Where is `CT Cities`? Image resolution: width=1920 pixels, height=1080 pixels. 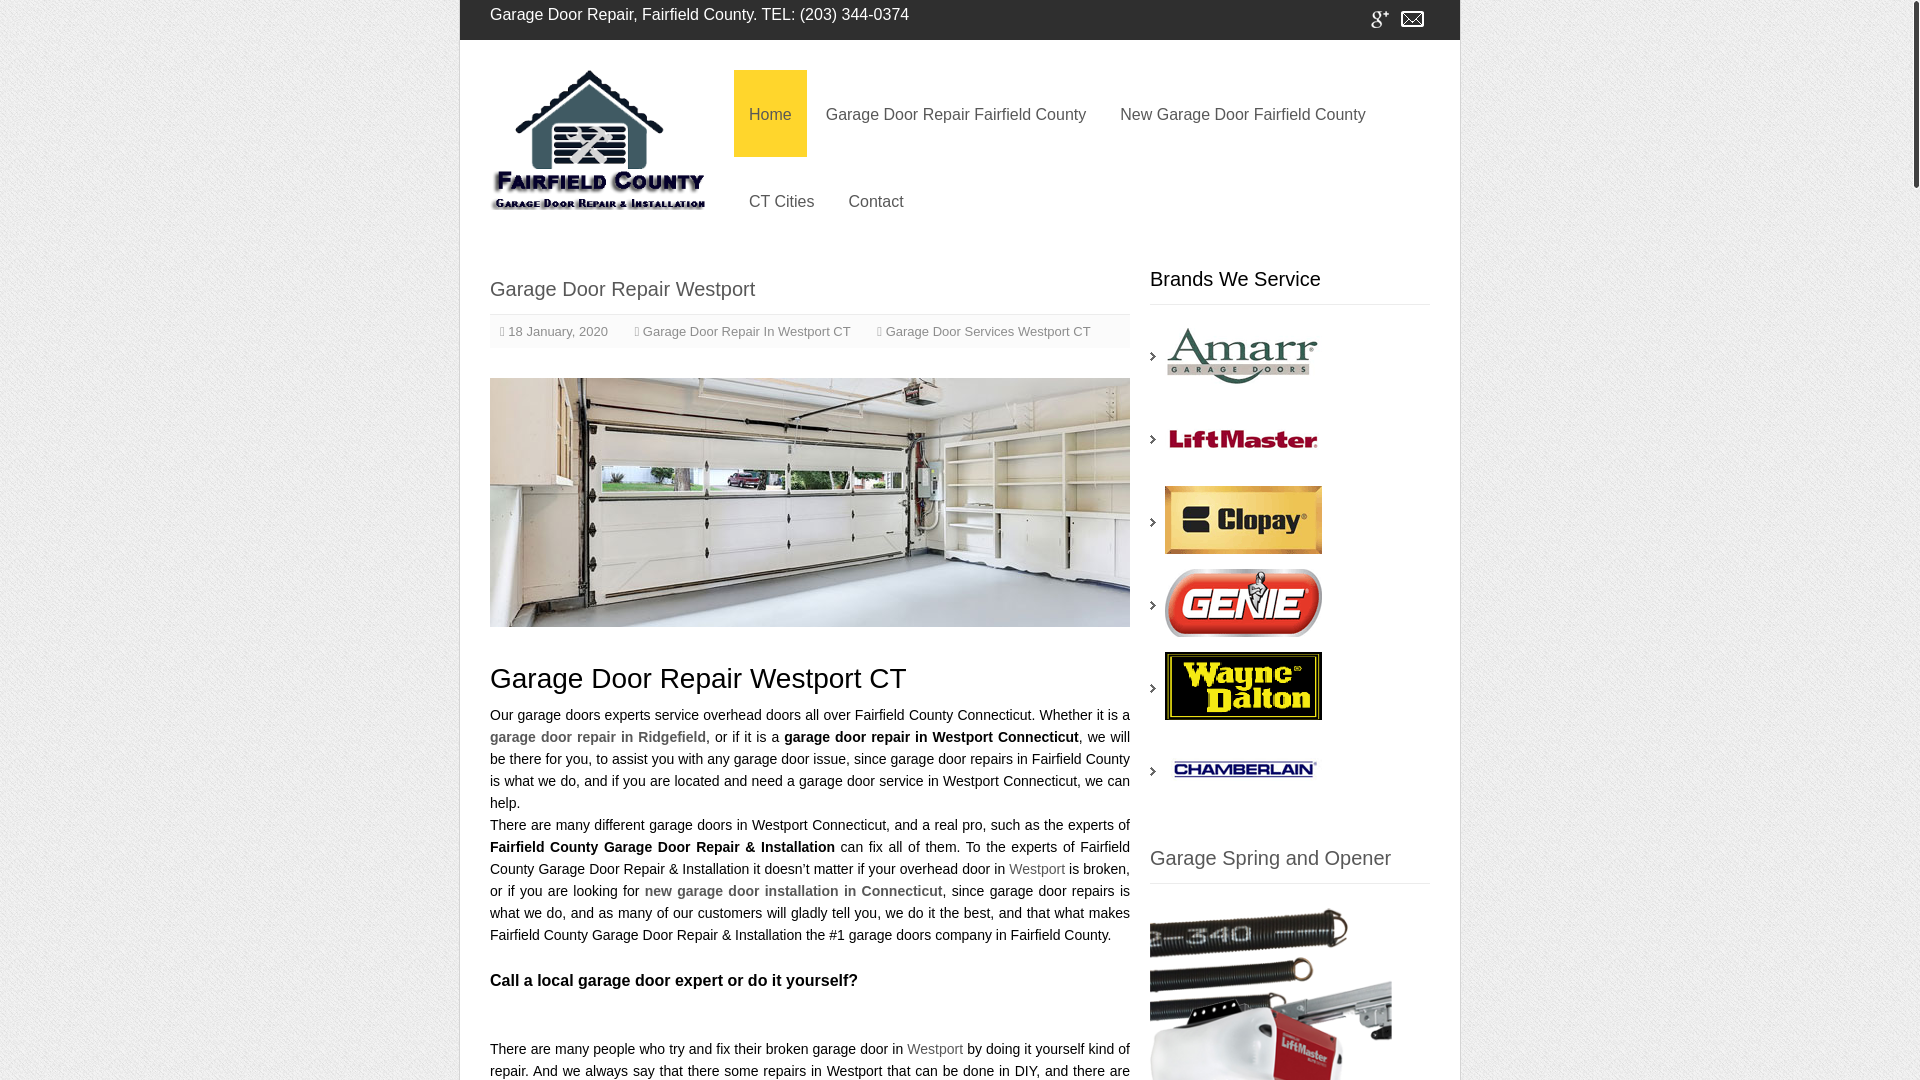 CT Cities is located at coordinates (781, 200).